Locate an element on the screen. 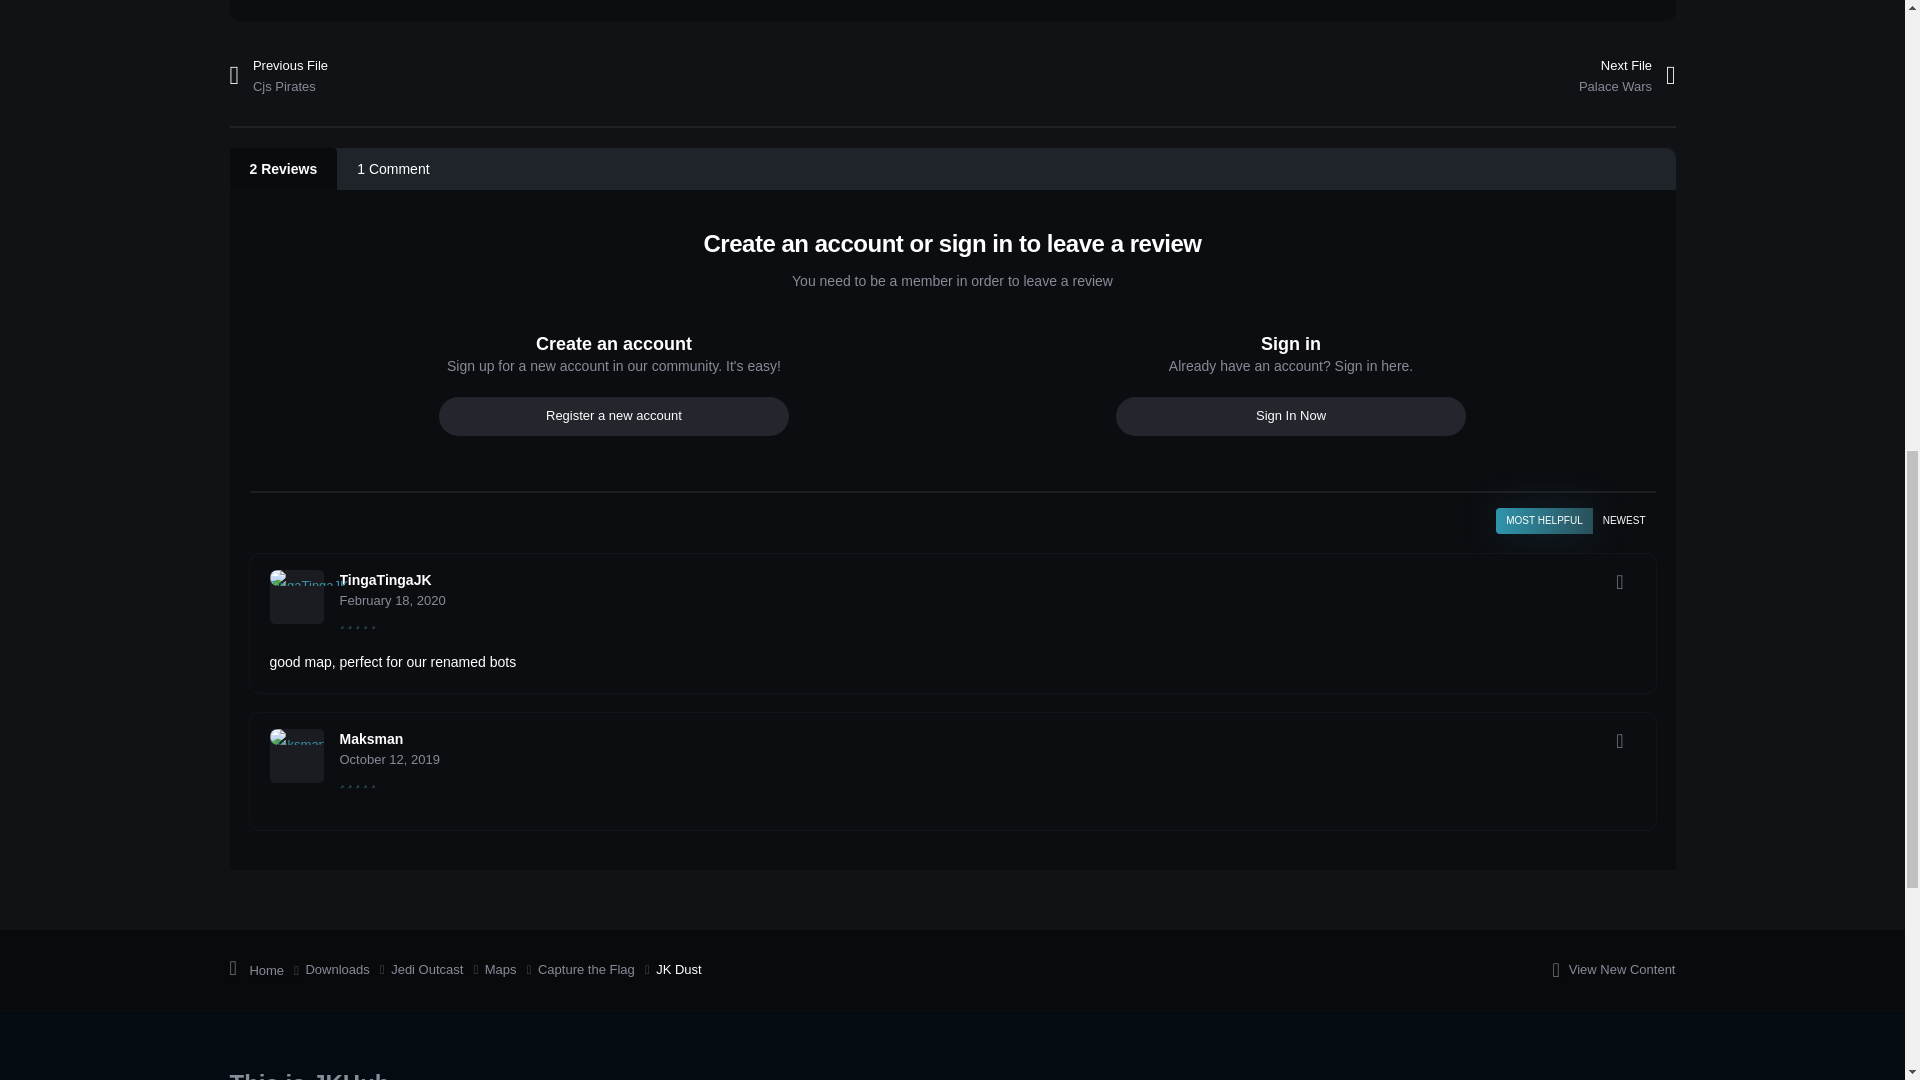 The image size is (1920, 1080). 2 Reviews is located at coordinates (284, 168).